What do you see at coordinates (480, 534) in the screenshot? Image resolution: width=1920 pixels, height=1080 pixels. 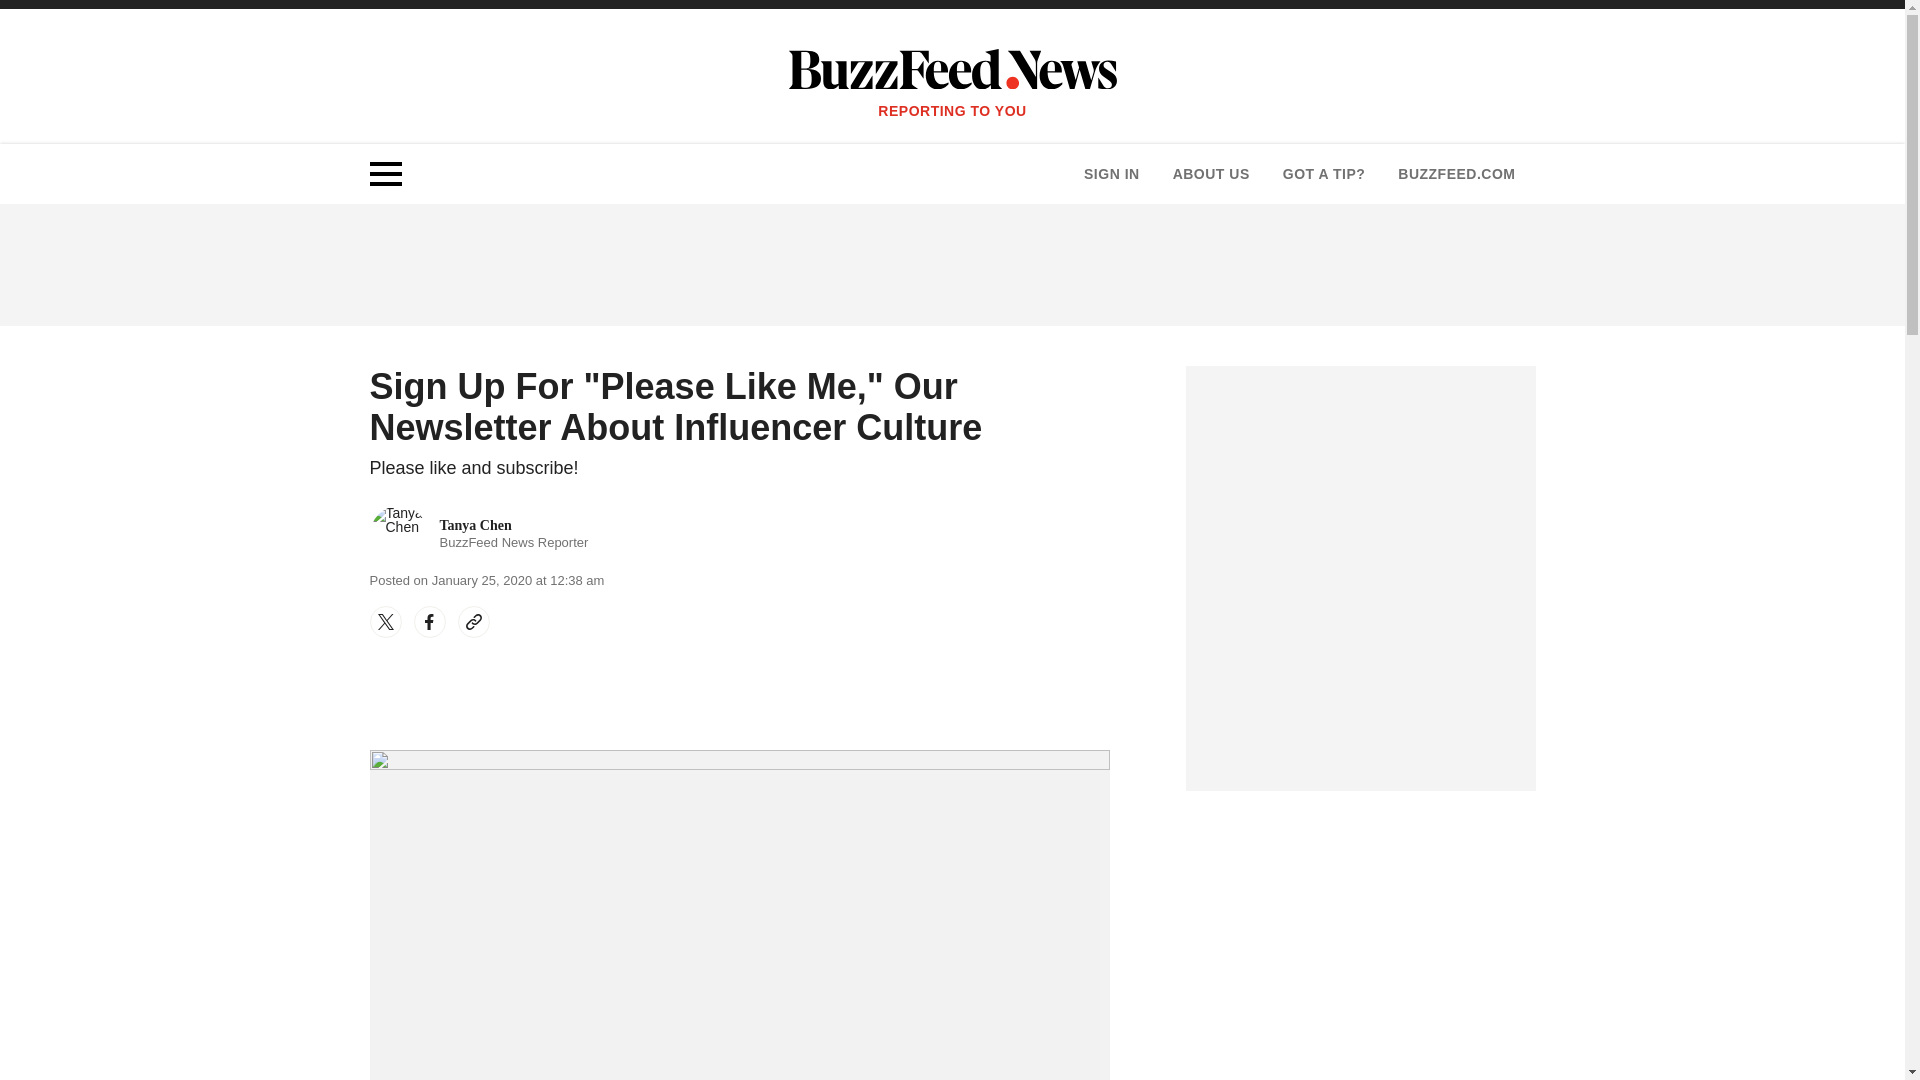 I see `GOT A TIP?` at bounding box center [480, 534].